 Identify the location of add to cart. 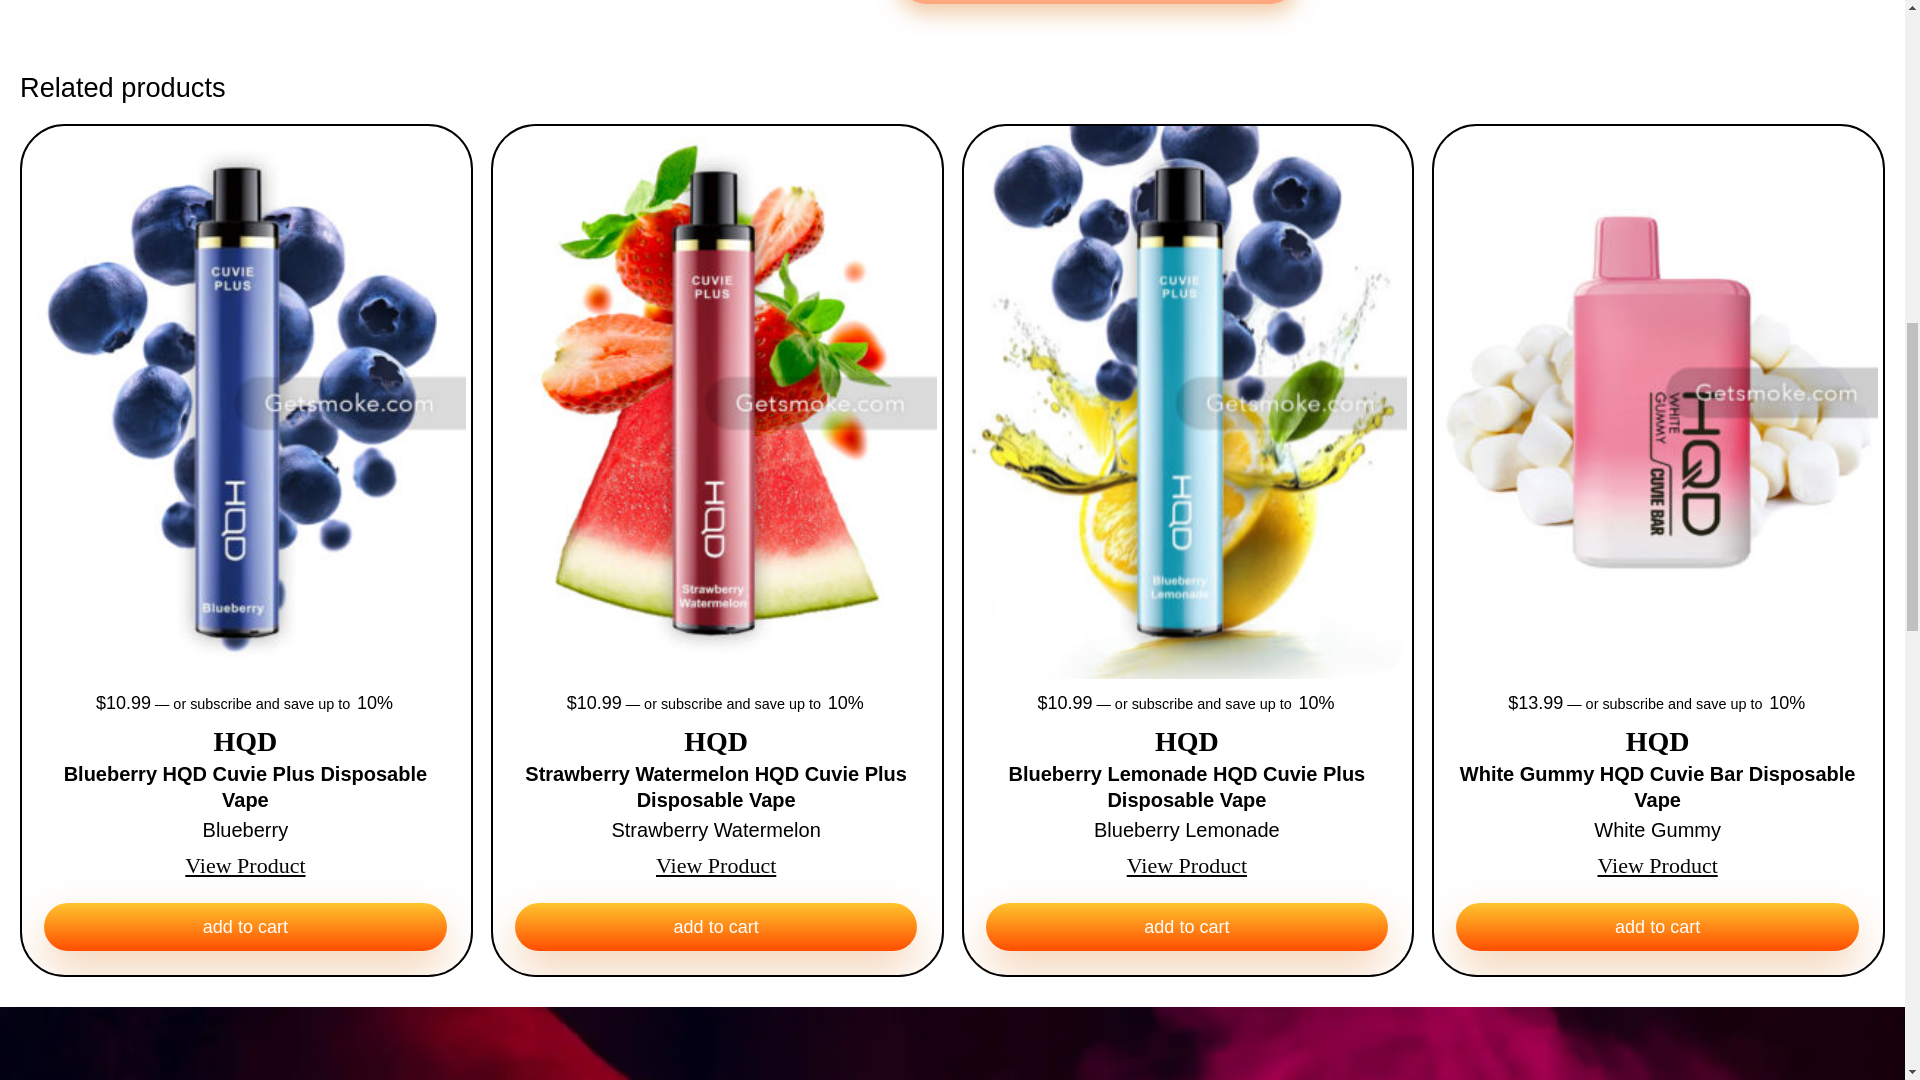
(716, 926).